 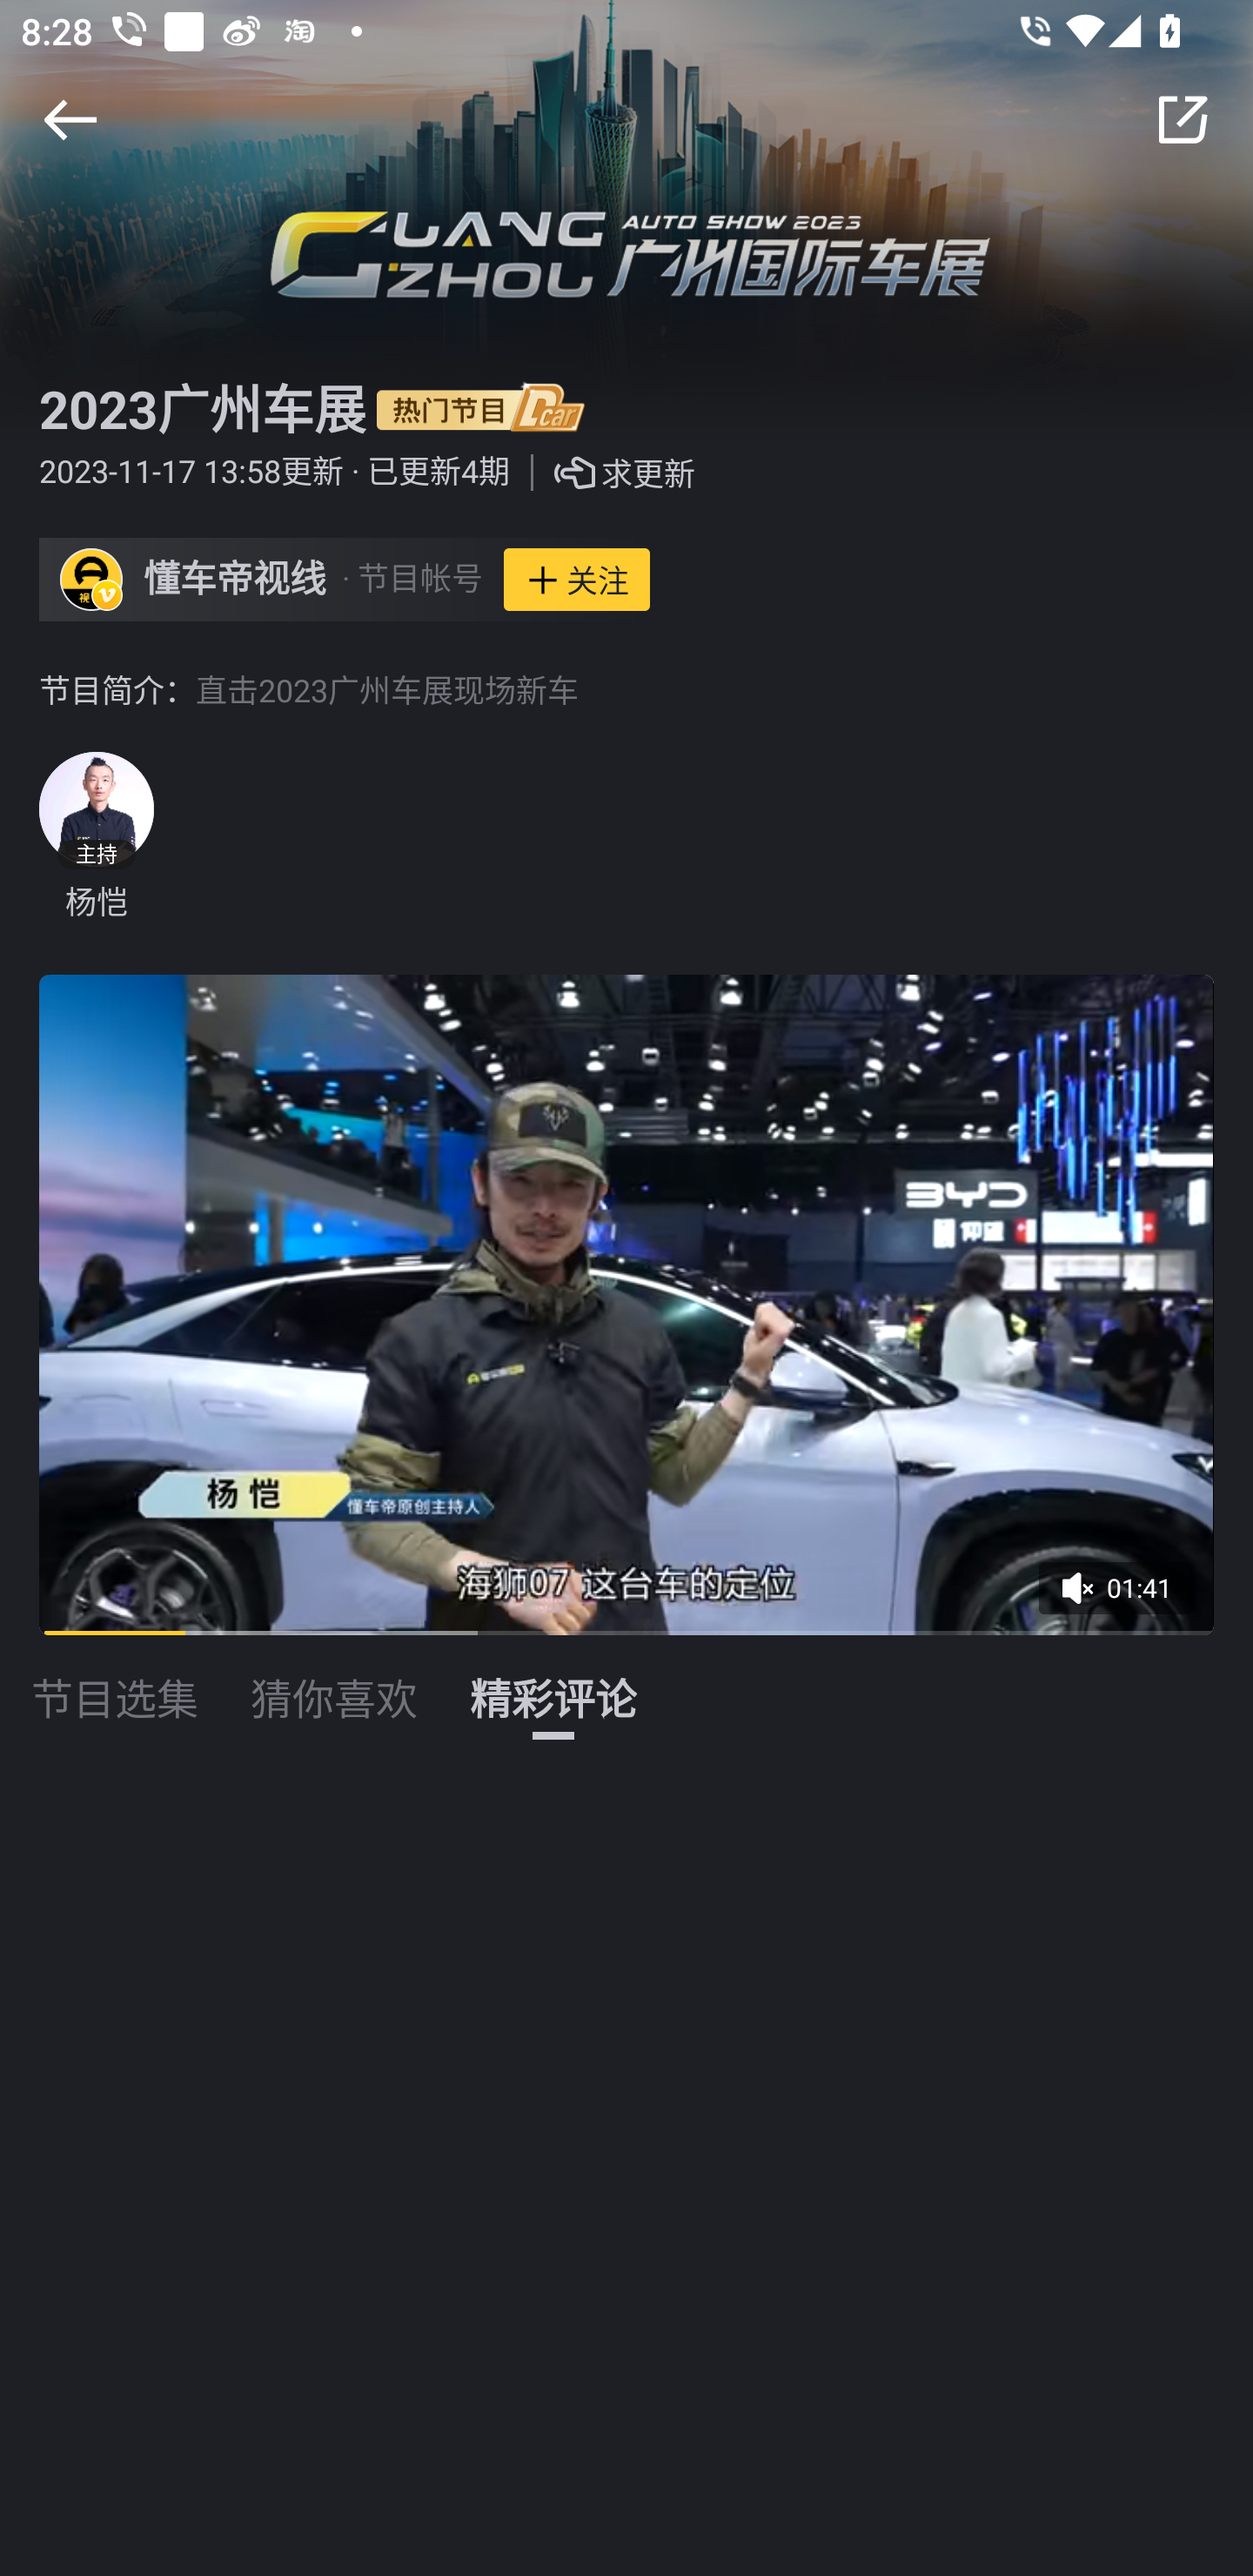 I want to click on 猜你喜欢, so click(x=334, y=1680).